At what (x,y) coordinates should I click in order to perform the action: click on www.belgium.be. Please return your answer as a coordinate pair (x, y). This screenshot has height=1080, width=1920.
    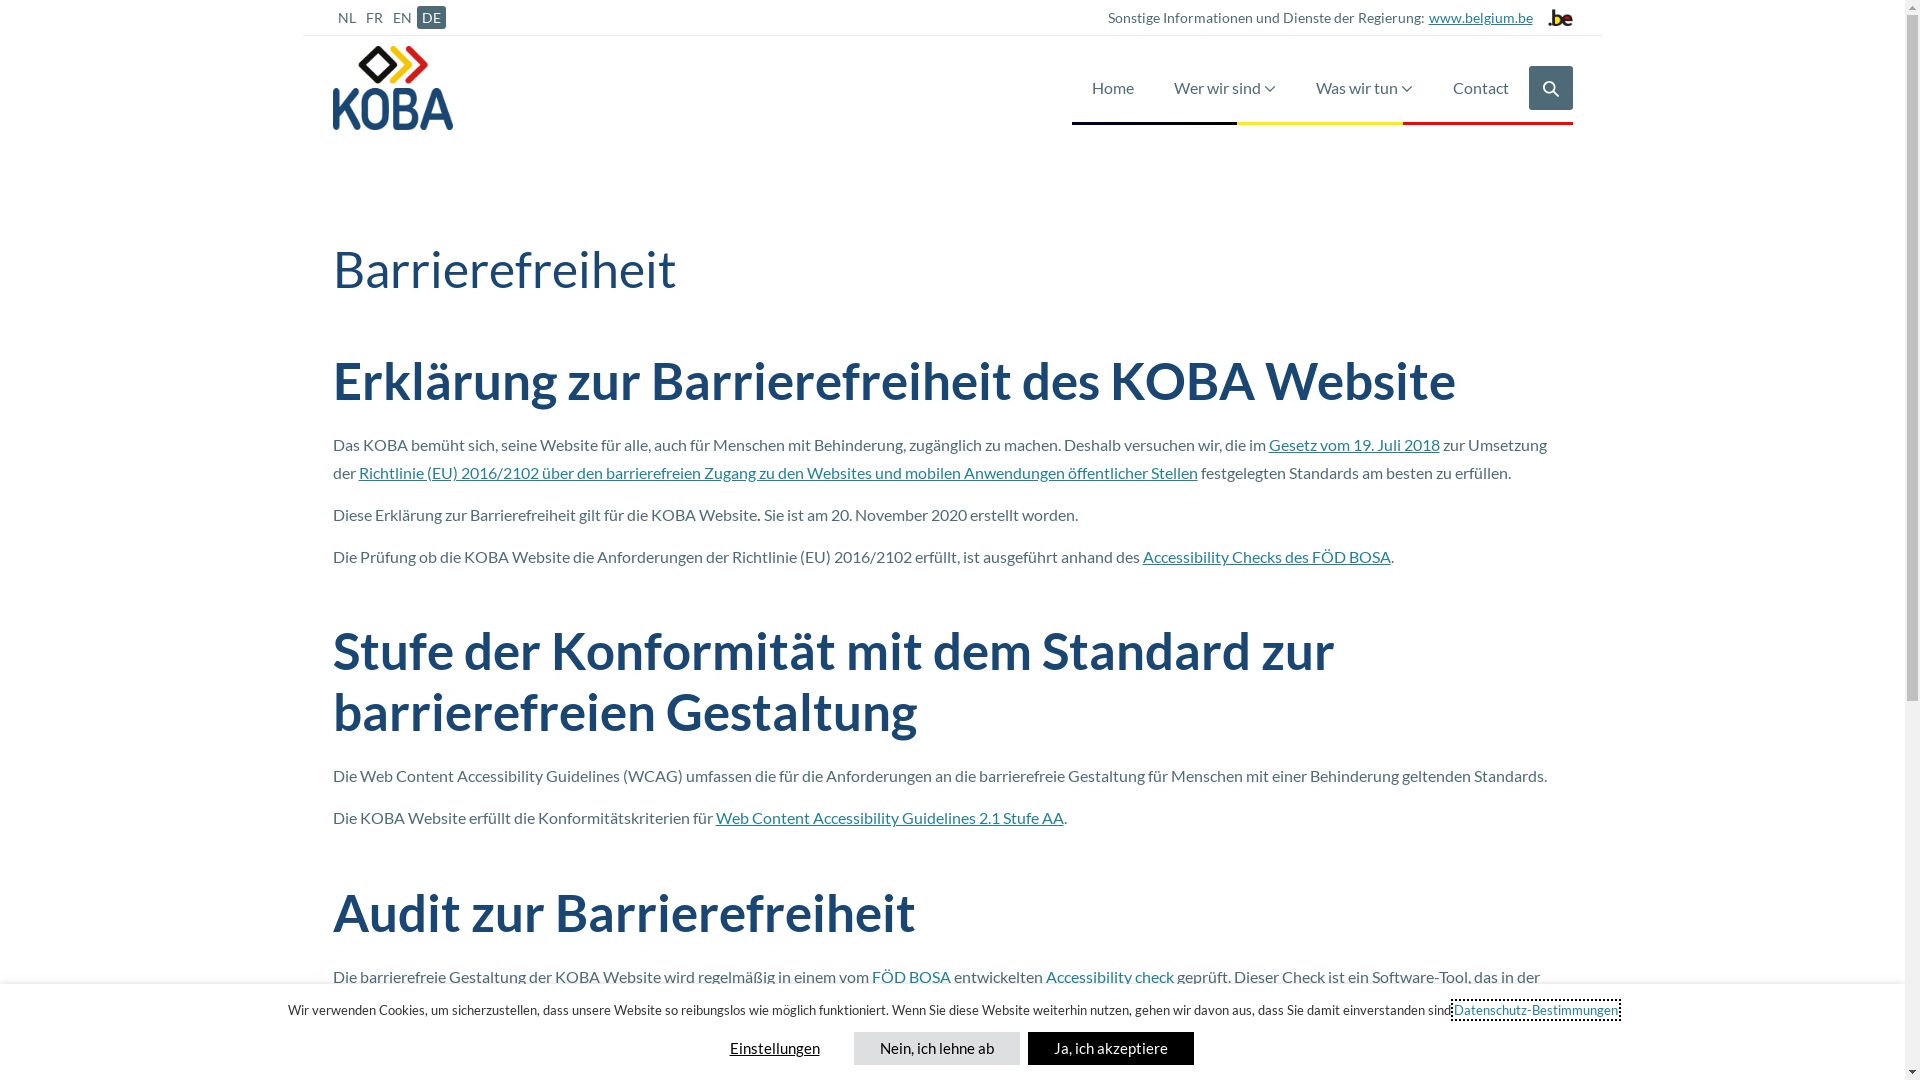
    Looking at the image, I should click on (1478, 18).